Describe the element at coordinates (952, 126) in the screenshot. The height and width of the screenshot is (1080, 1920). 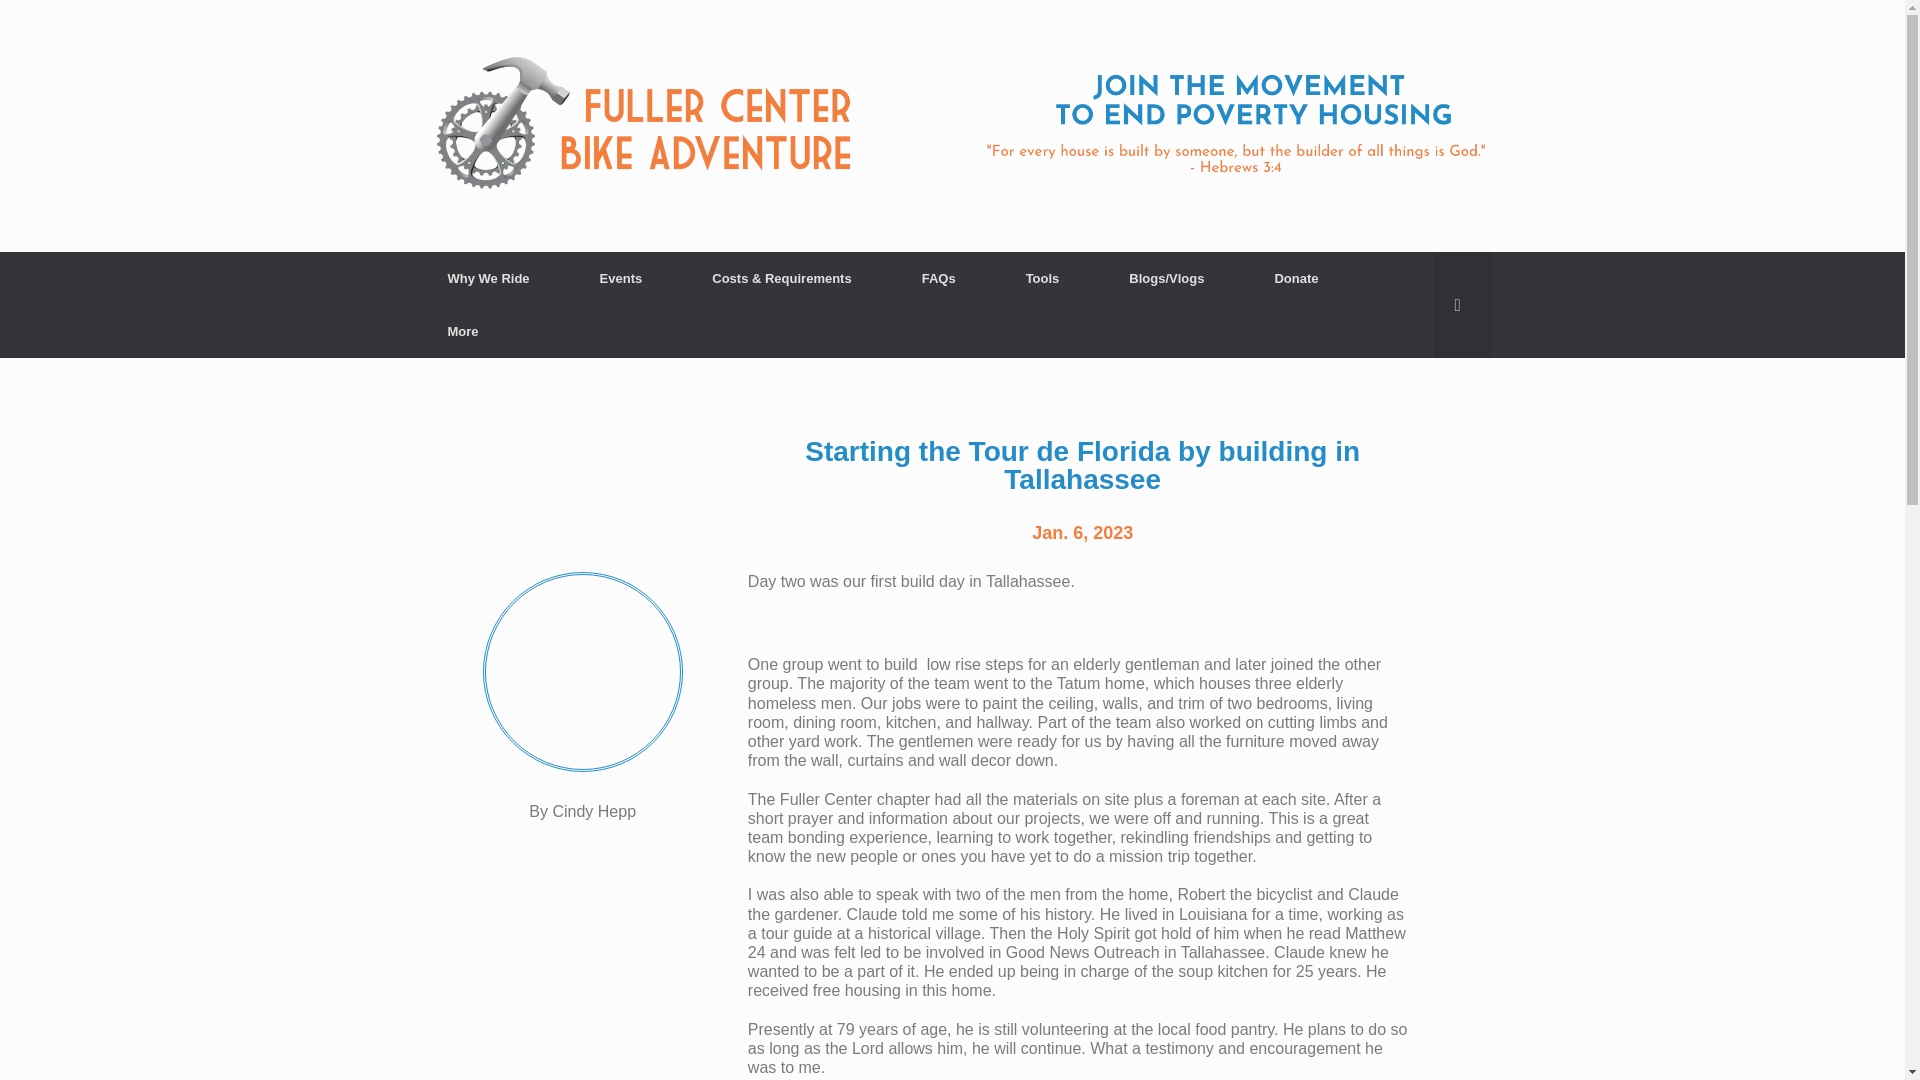
I see `Fuller Center Bike Adventure` at that location.